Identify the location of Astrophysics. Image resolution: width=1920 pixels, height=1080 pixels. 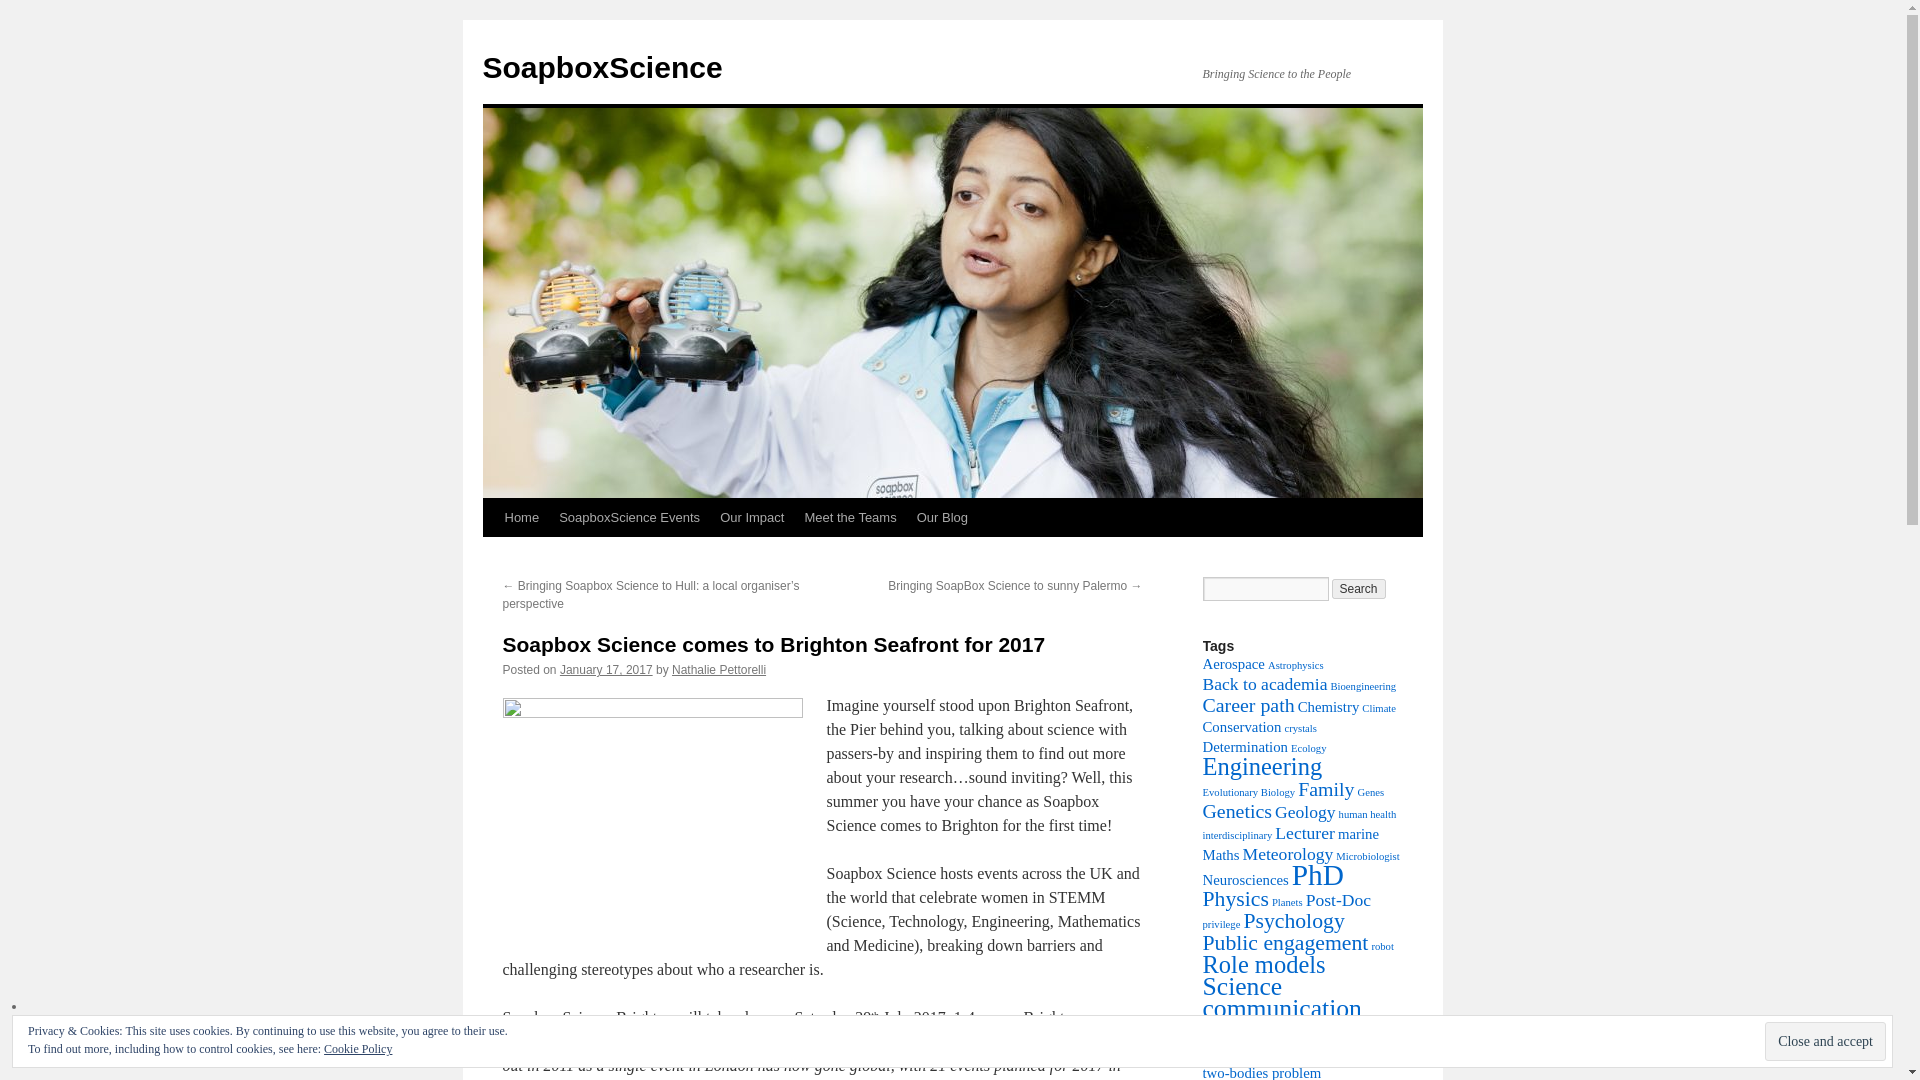
(1296, 664).